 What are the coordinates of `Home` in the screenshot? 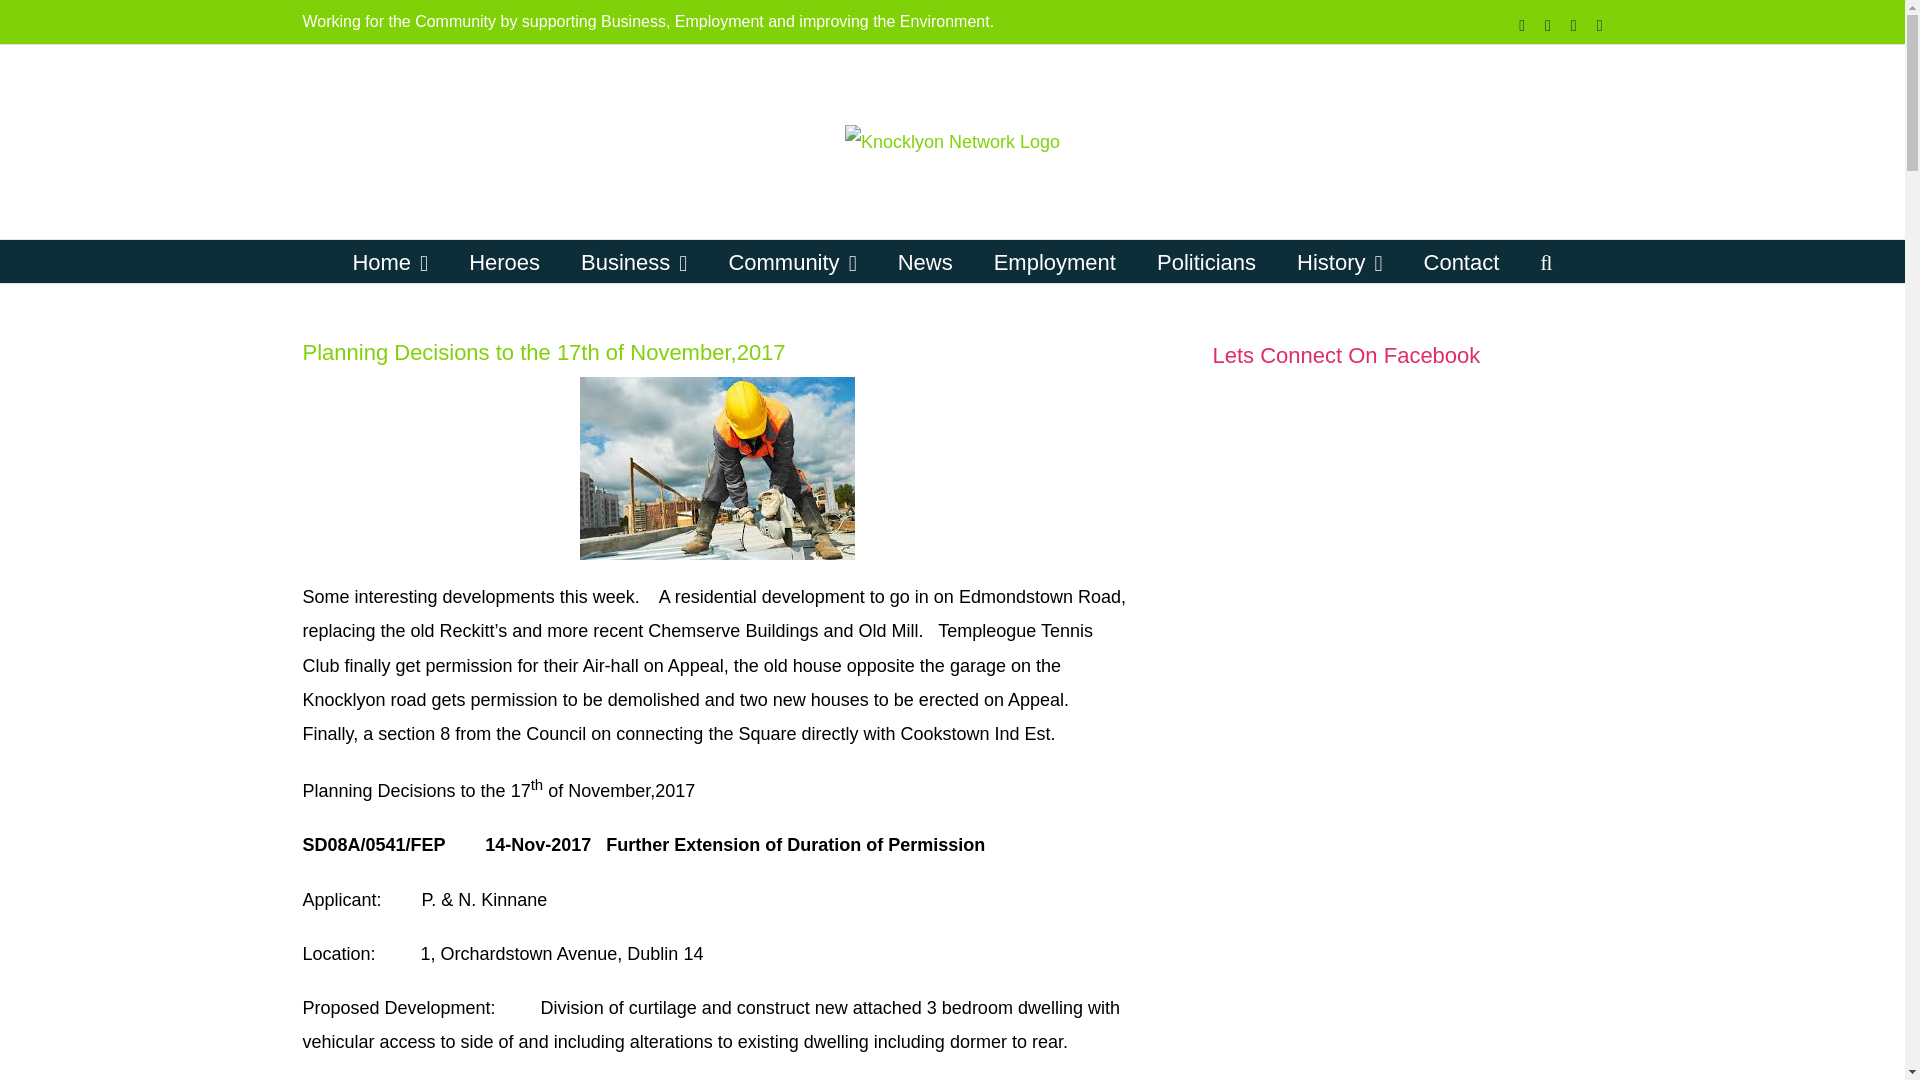 It's located at (390, 260).